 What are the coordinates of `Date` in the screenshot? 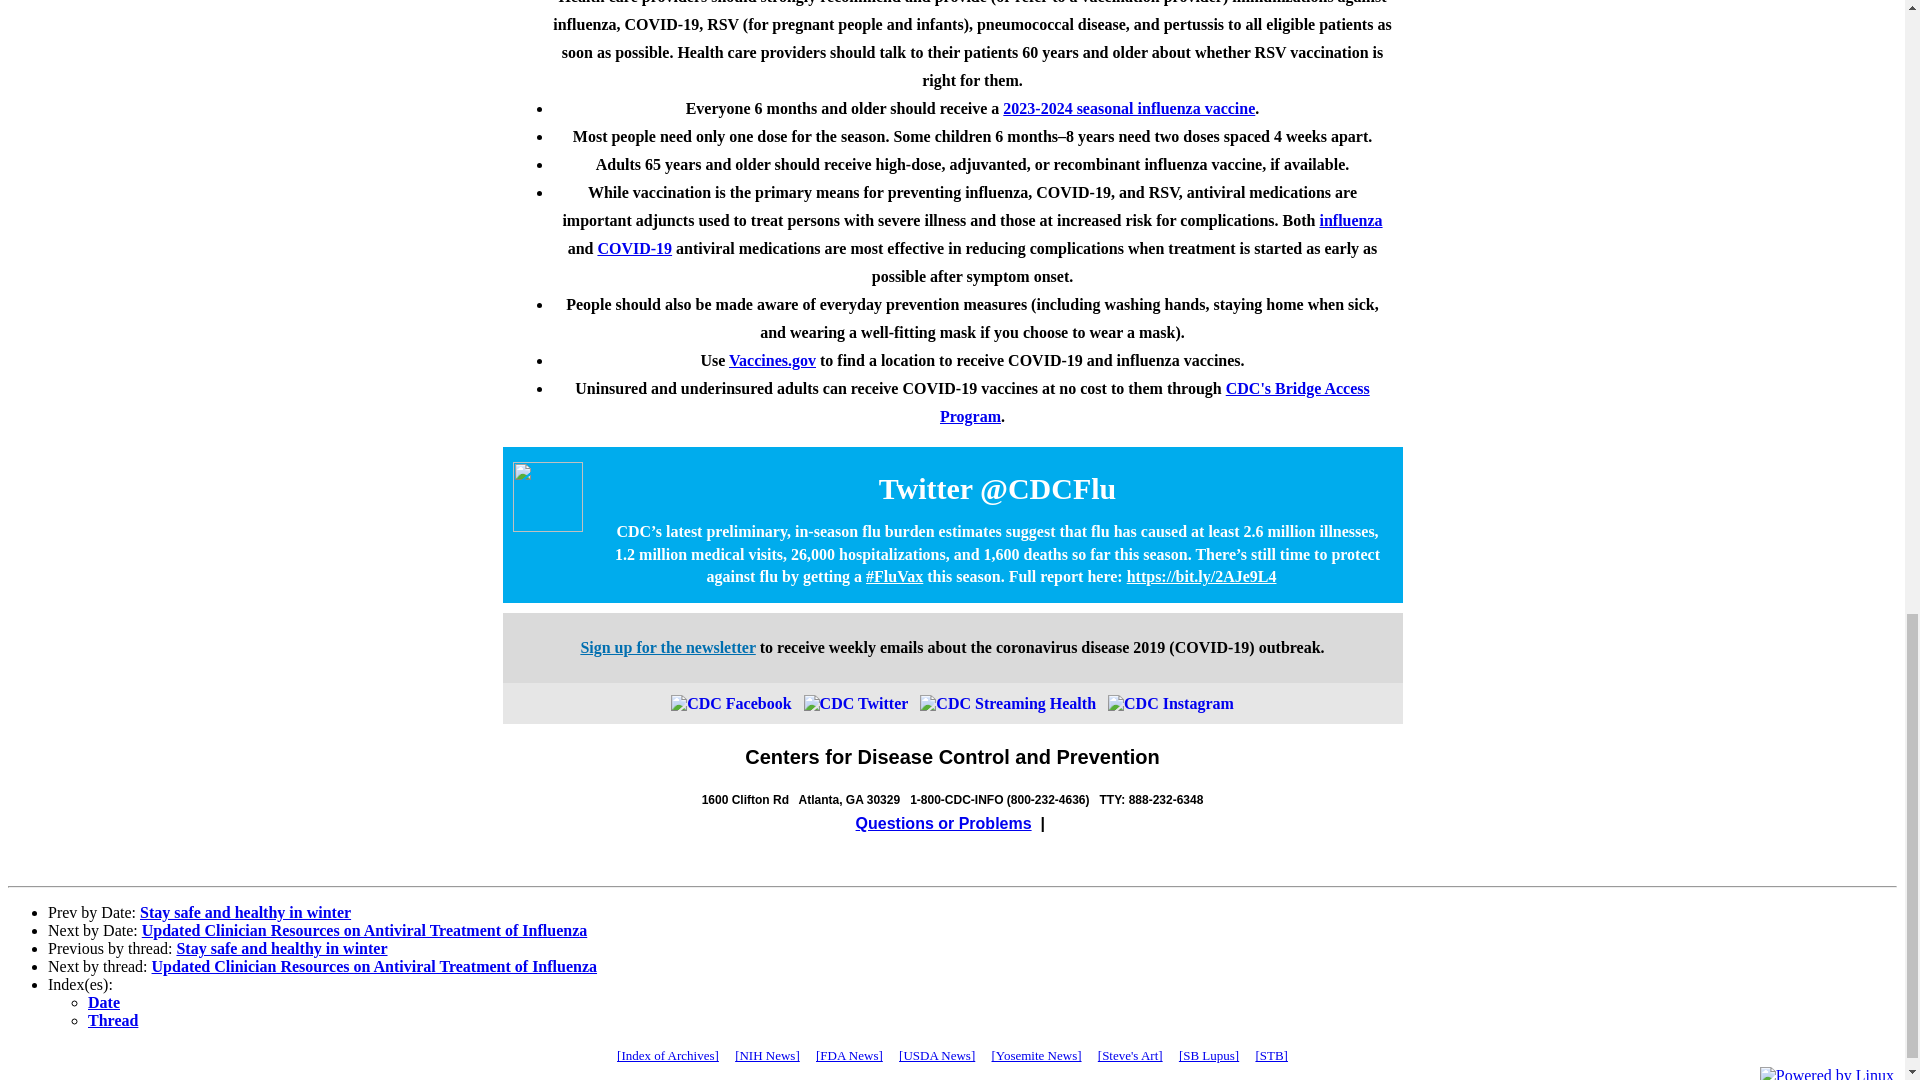 It's located at (104, 1002).